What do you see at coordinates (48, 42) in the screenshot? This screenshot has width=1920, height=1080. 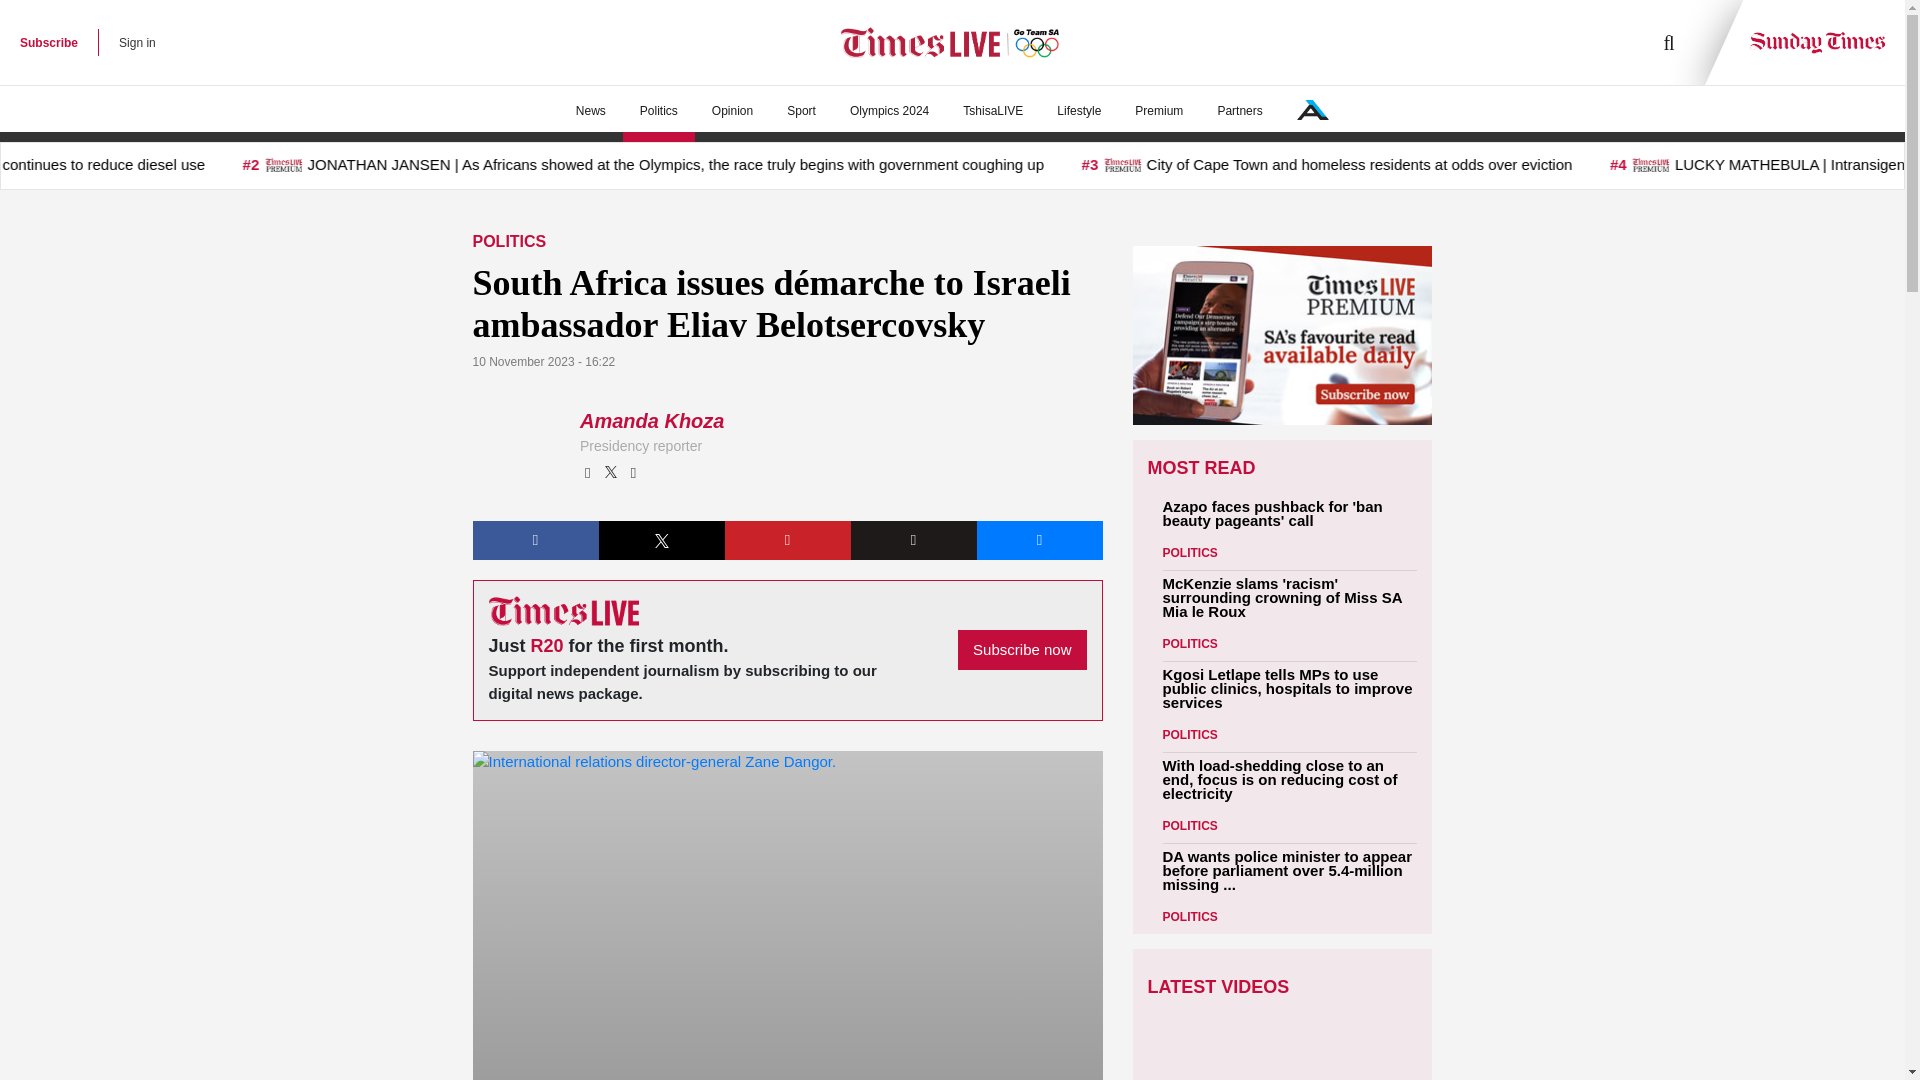 I see `Subscribe` at bounding box center [48, 42].